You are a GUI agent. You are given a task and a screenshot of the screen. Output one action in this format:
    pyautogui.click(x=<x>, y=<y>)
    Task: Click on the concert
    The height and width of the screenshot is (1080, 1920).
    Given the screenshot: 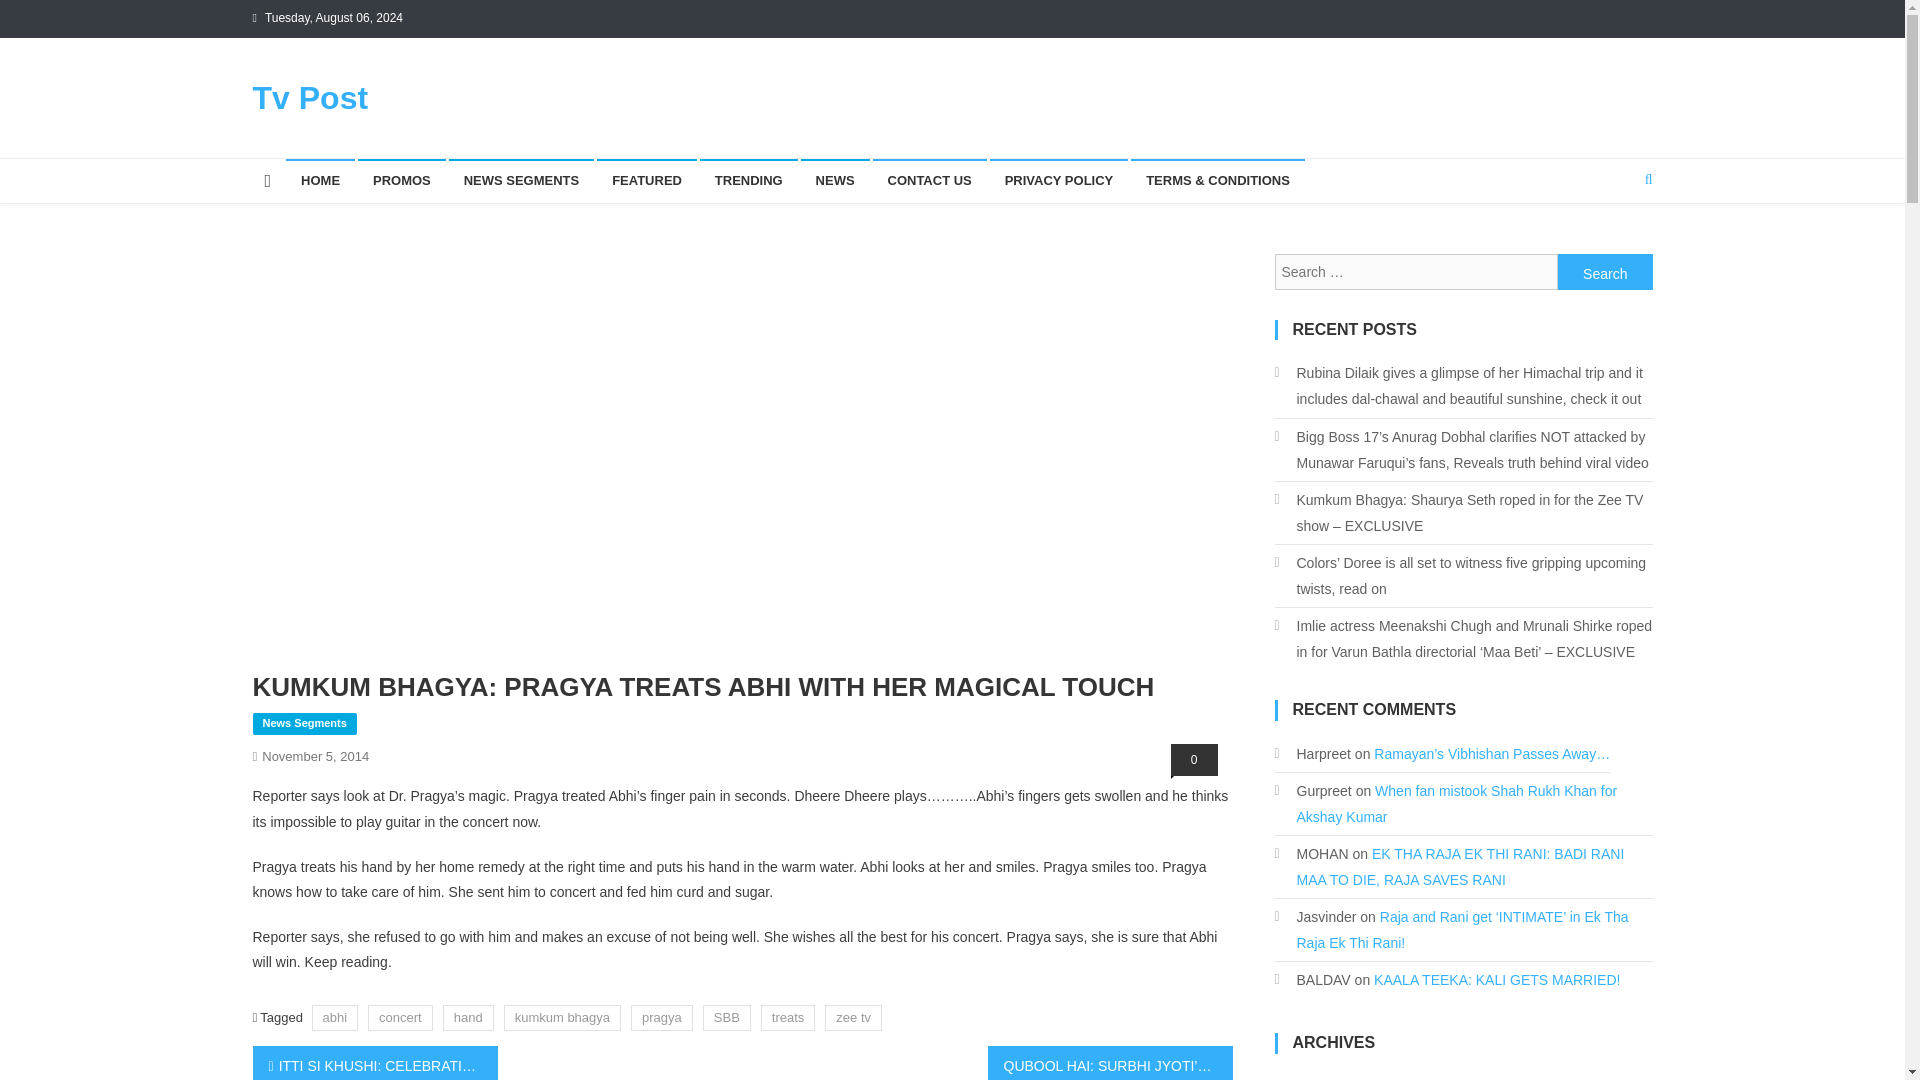 What is the action you would take?
    pyautogui.click(x=400, y=1018)
    